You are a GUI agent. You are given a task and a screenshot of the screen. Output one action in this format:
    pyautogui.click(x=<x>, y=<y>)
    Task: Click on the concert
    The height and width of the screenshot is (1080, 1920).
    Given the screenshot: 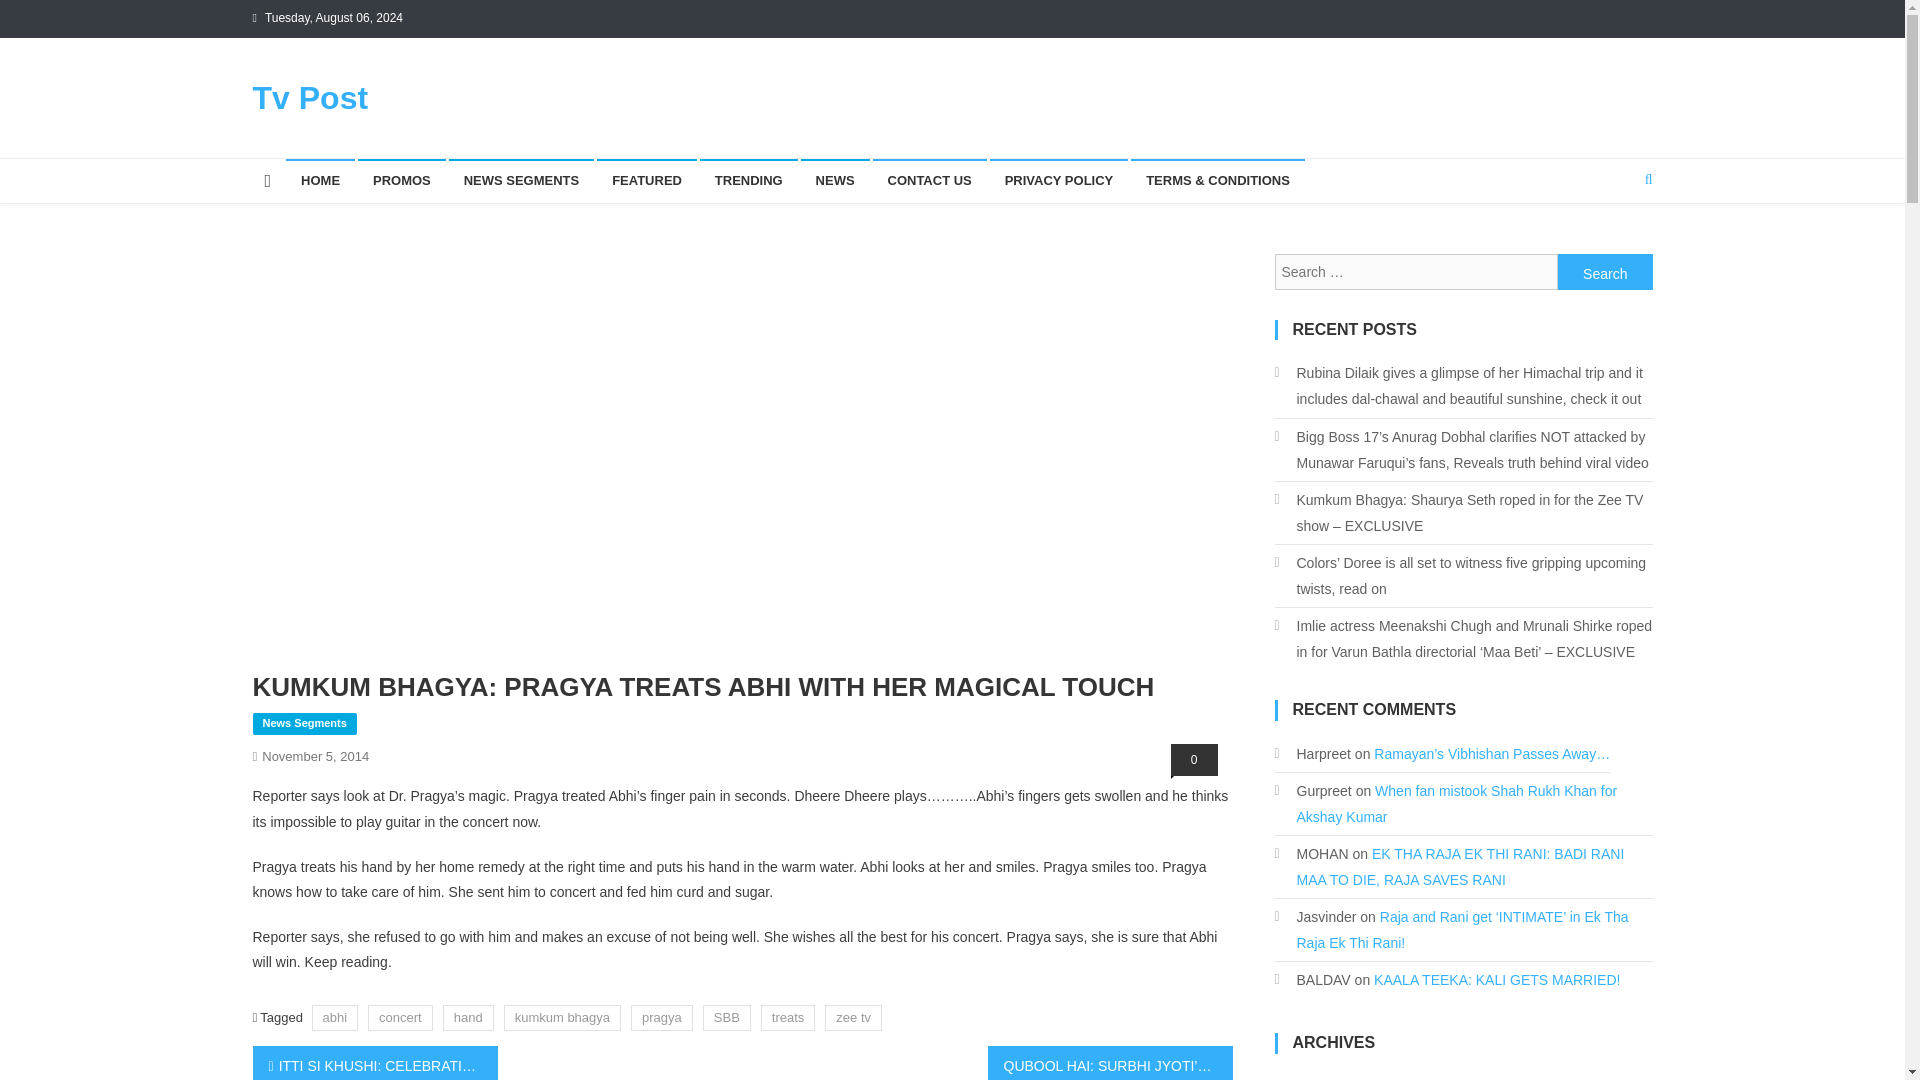 What is the action you would take?
    pyautogui.click(x=400, y=1018)
    